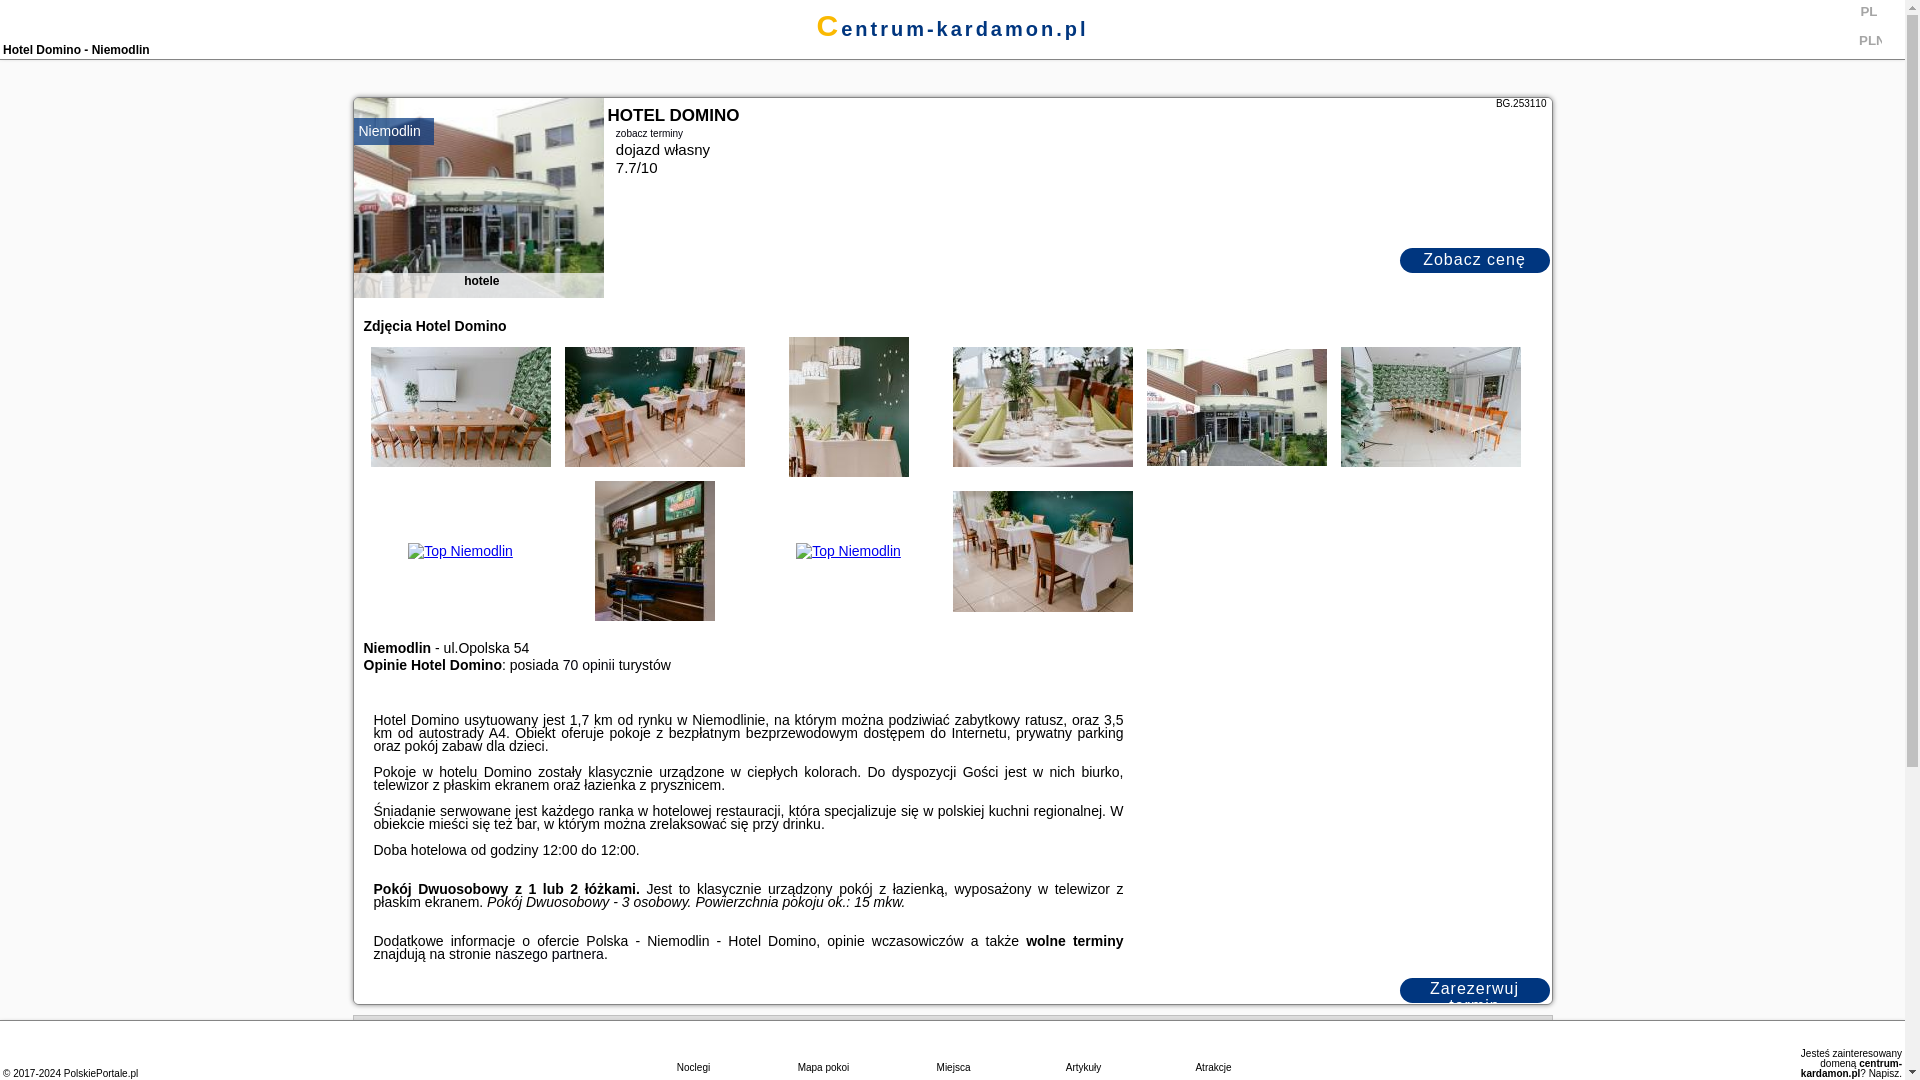 This screenshot has width=1920, height=1080. I want to click on 70 opinii, so click(588, 664).